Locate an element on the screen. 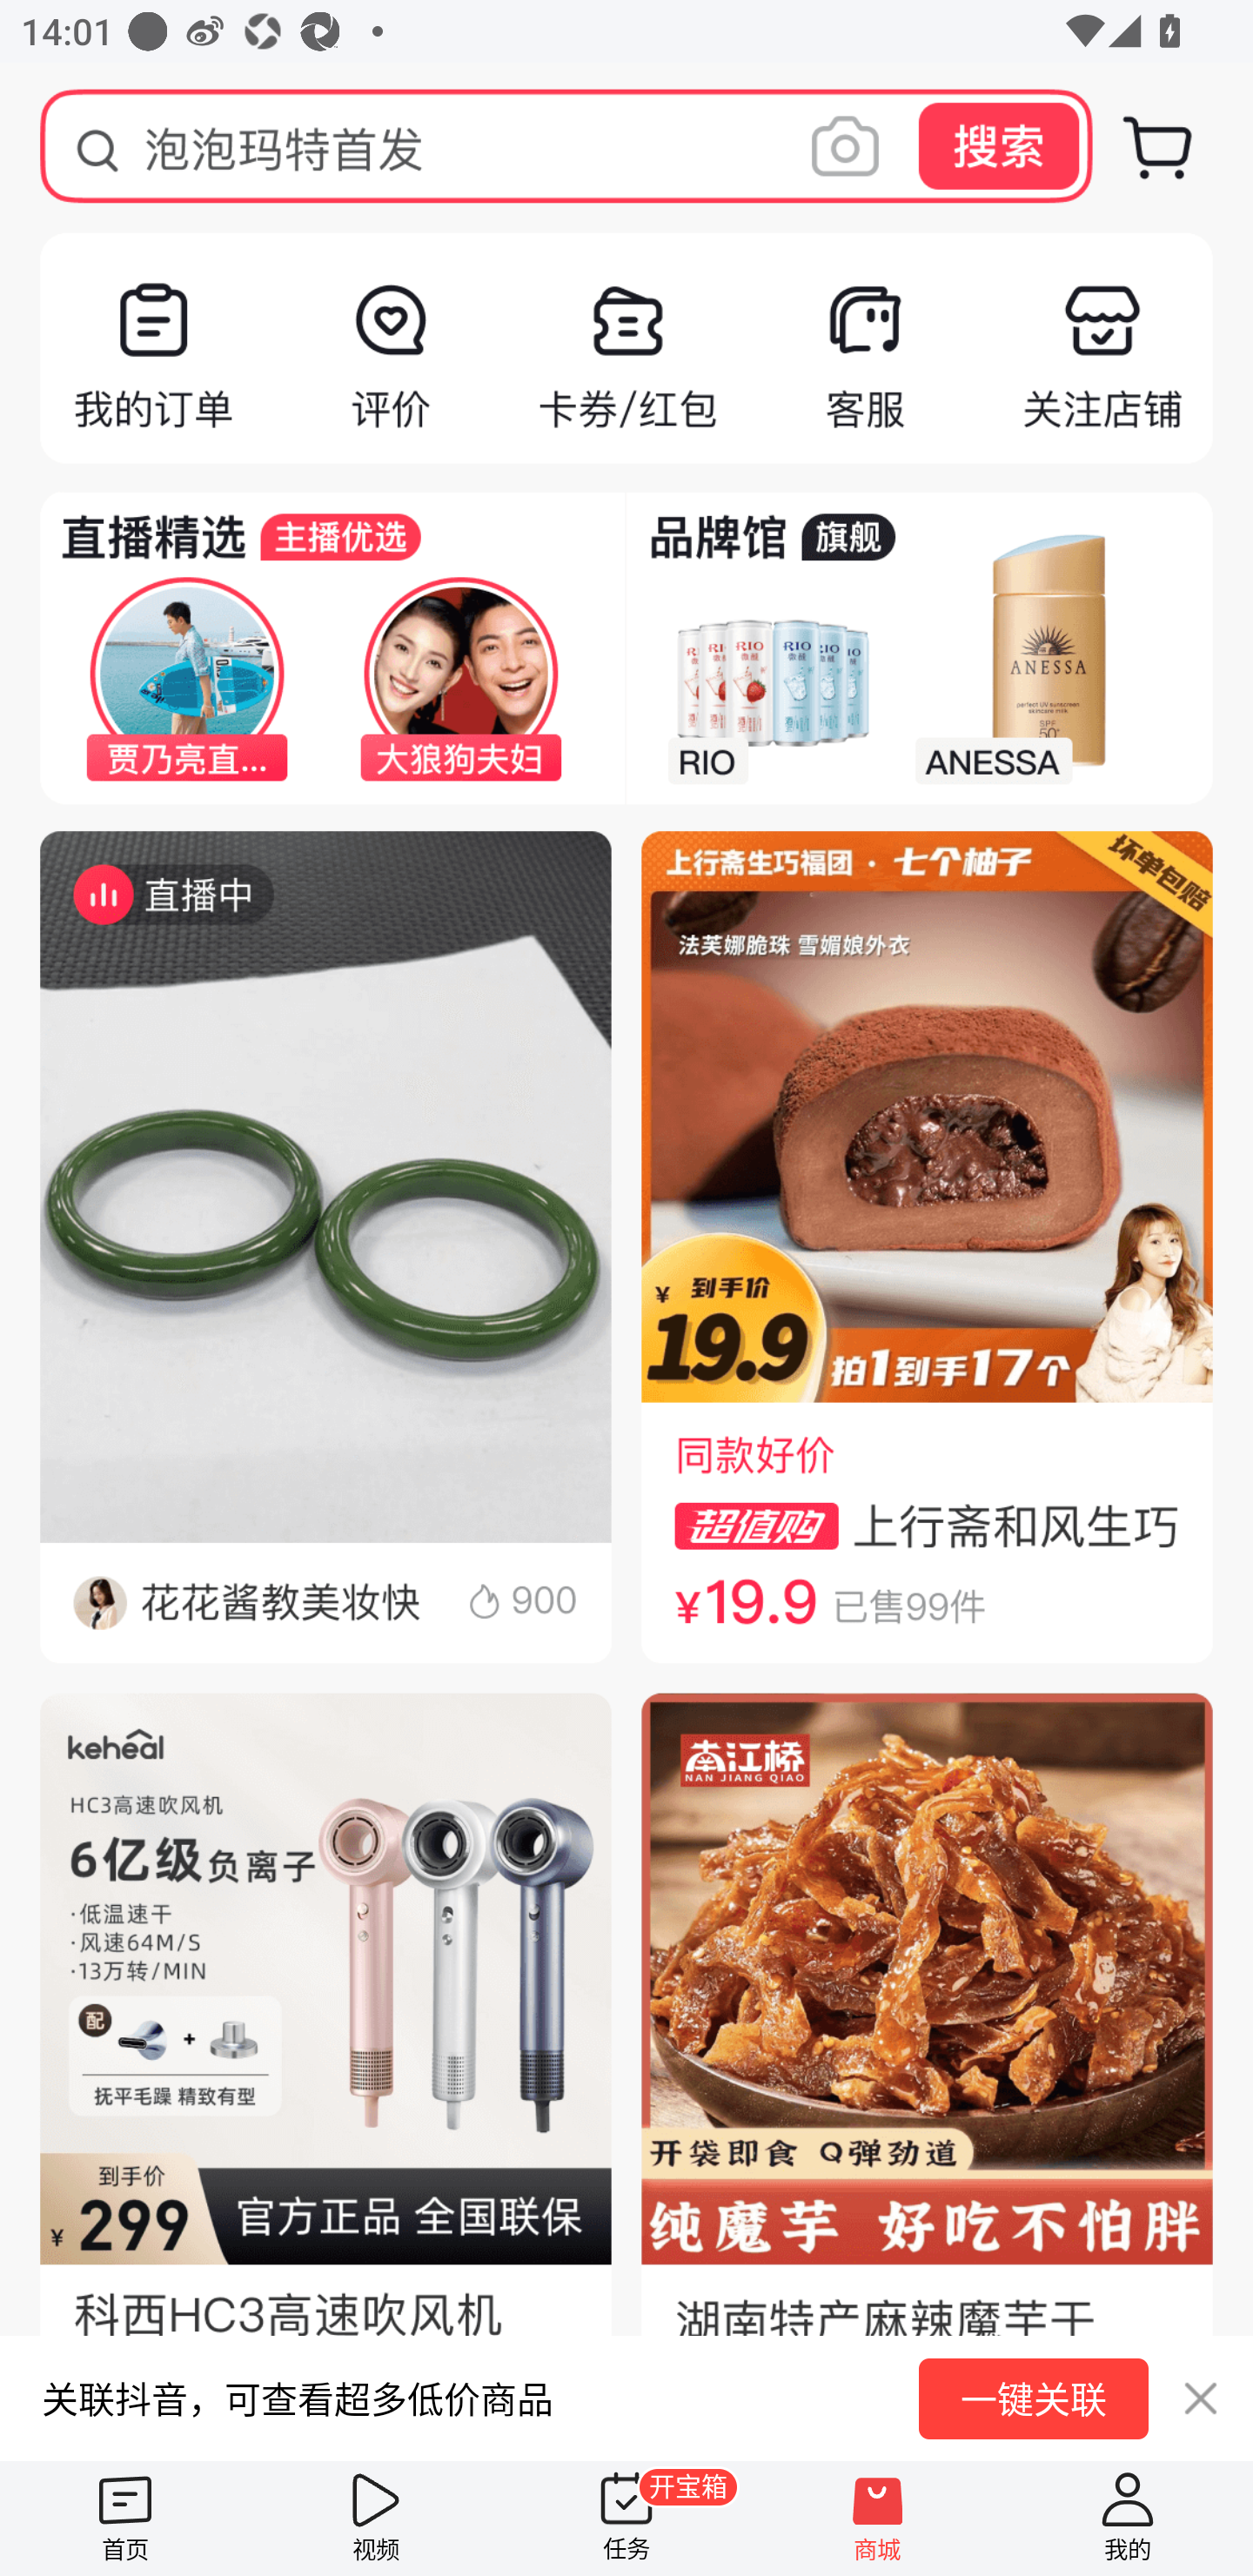 Image resolution: width=1253 pixels, height=2576 pixels. 一键关联 is located at coordinates (1034, 2399).